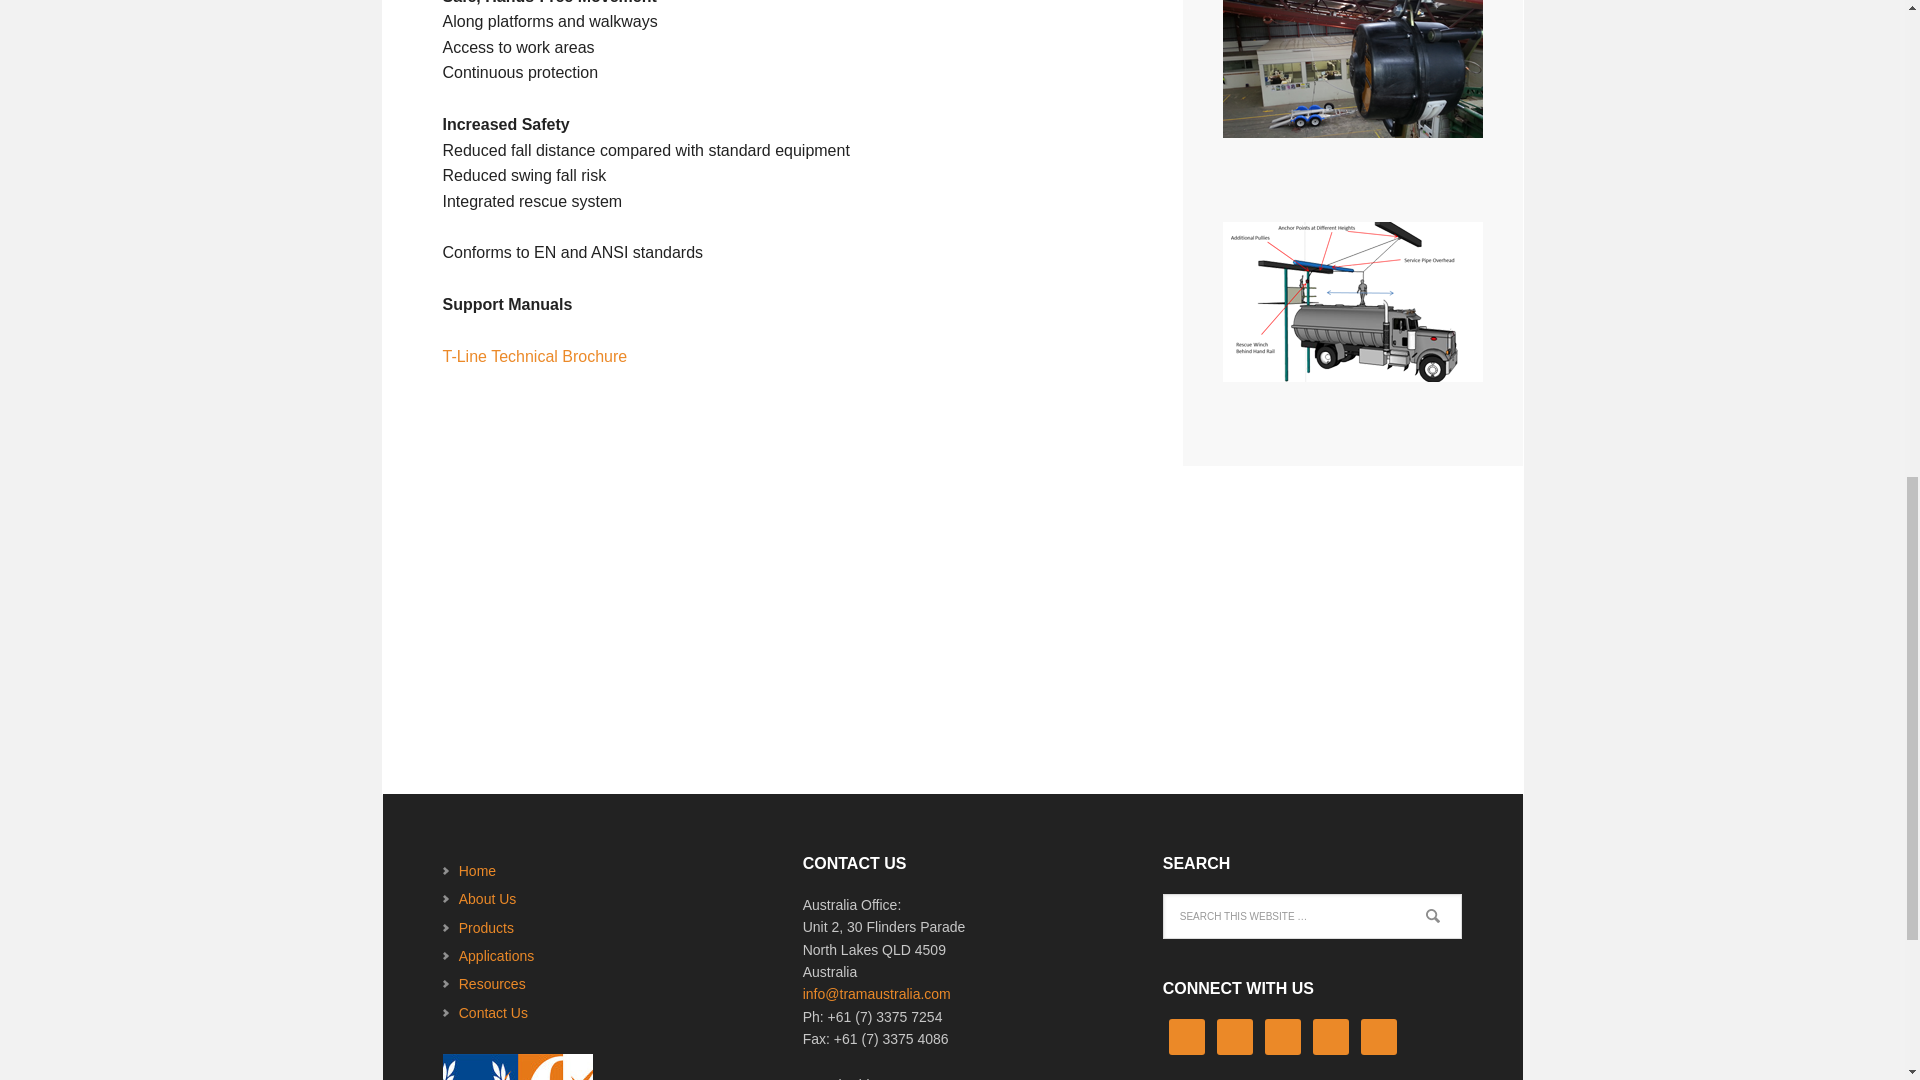  Describe the element at coordinates (534, 356) in the screenshot. I see `T-Line Technical Brochure` at that location.